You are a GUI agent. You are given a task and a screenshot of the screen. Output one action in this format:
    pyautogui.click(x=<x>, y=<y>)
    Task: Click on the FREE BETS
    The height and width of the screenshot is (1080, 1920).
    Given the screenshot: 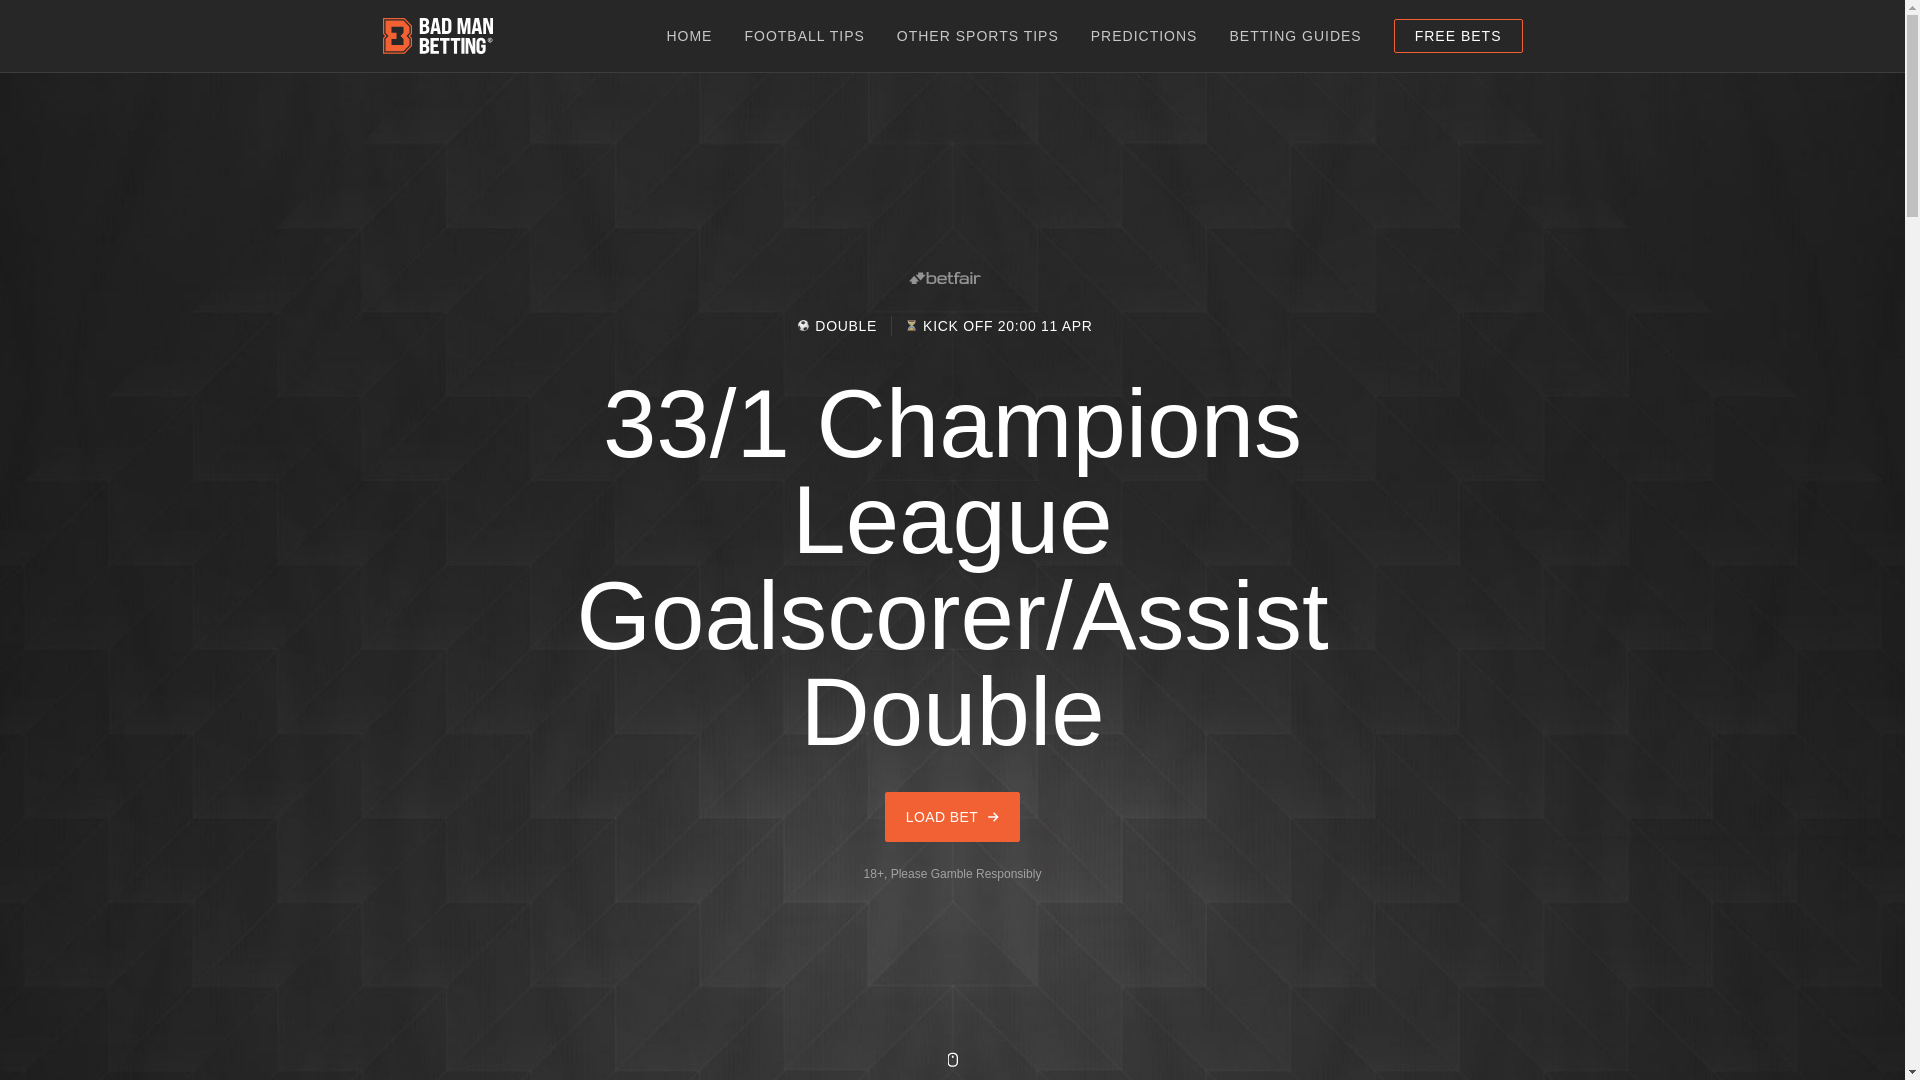 What is the action you would take?
    pyautogui.click(x=1458, y=36)
    